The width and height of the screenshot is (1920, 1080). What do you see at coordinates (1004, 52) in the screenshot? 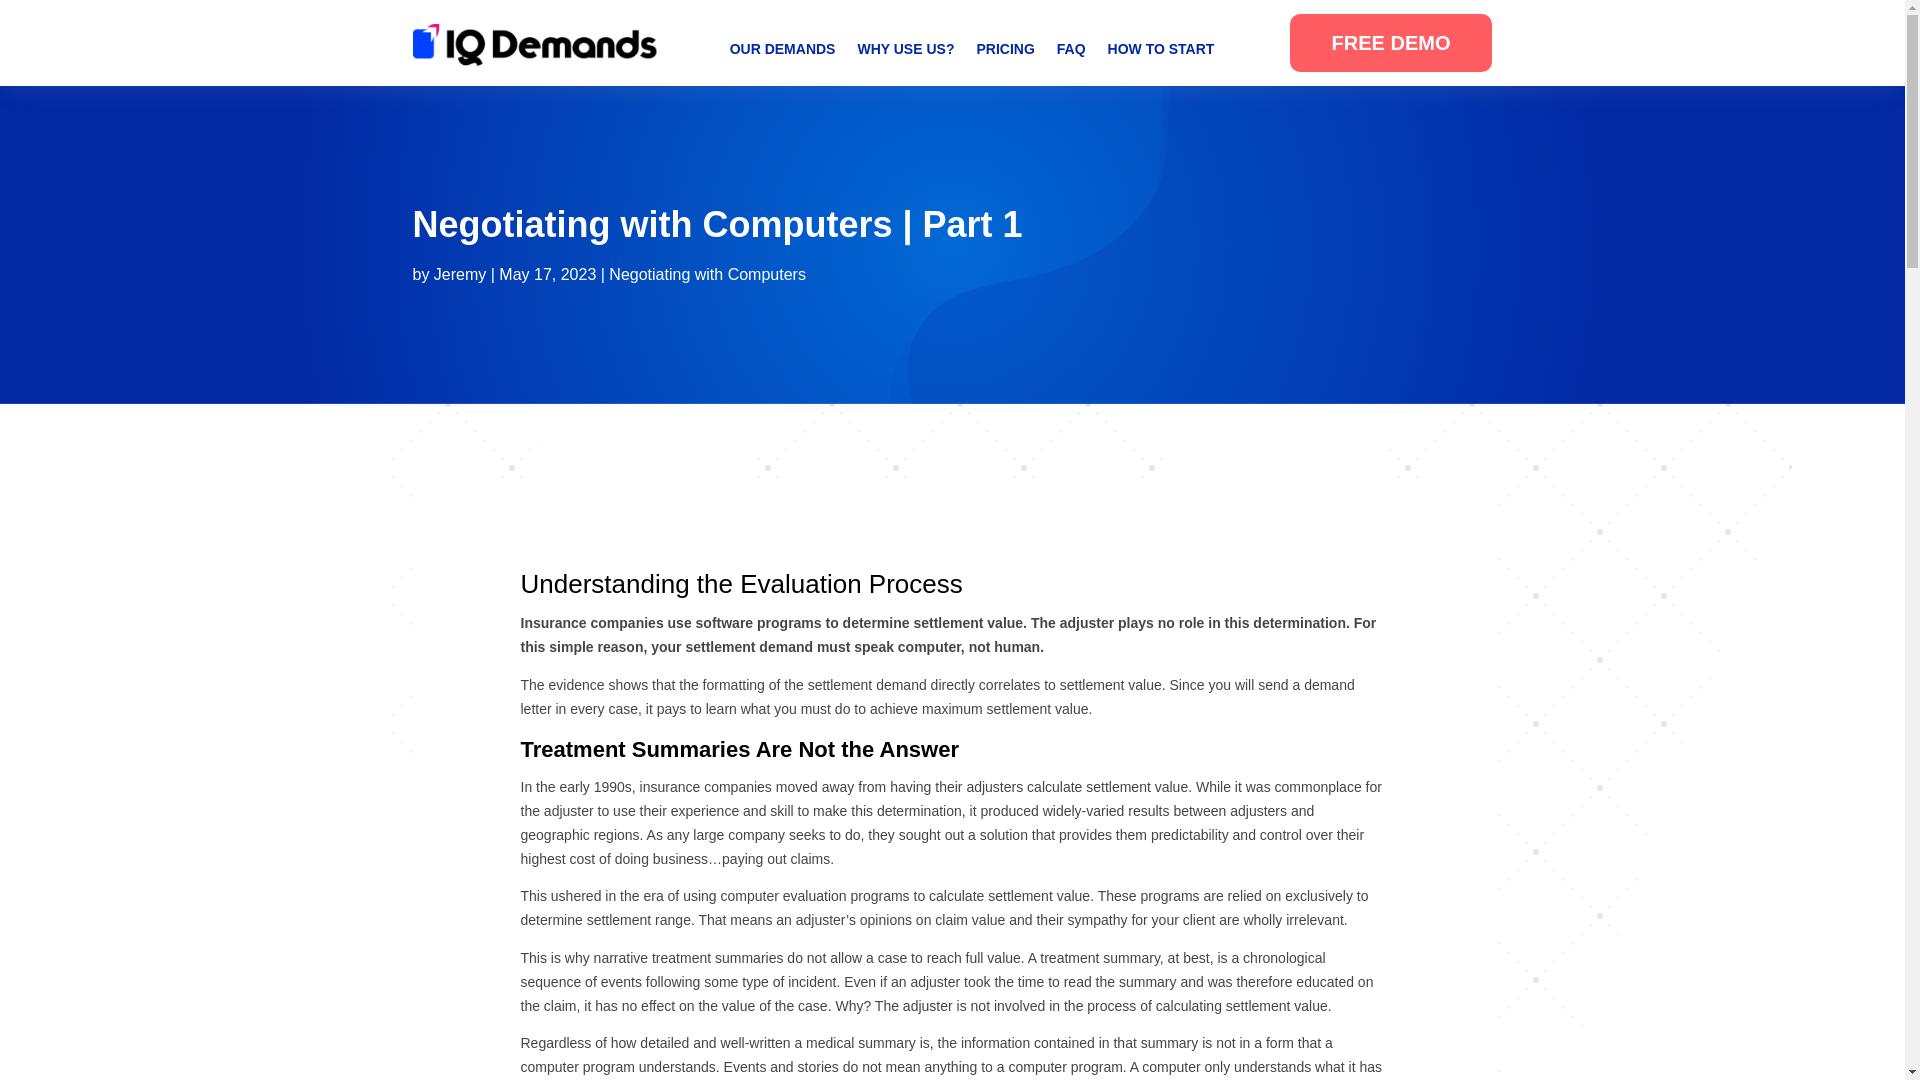
I see `PRICING` at bounding box center [1004, 52].